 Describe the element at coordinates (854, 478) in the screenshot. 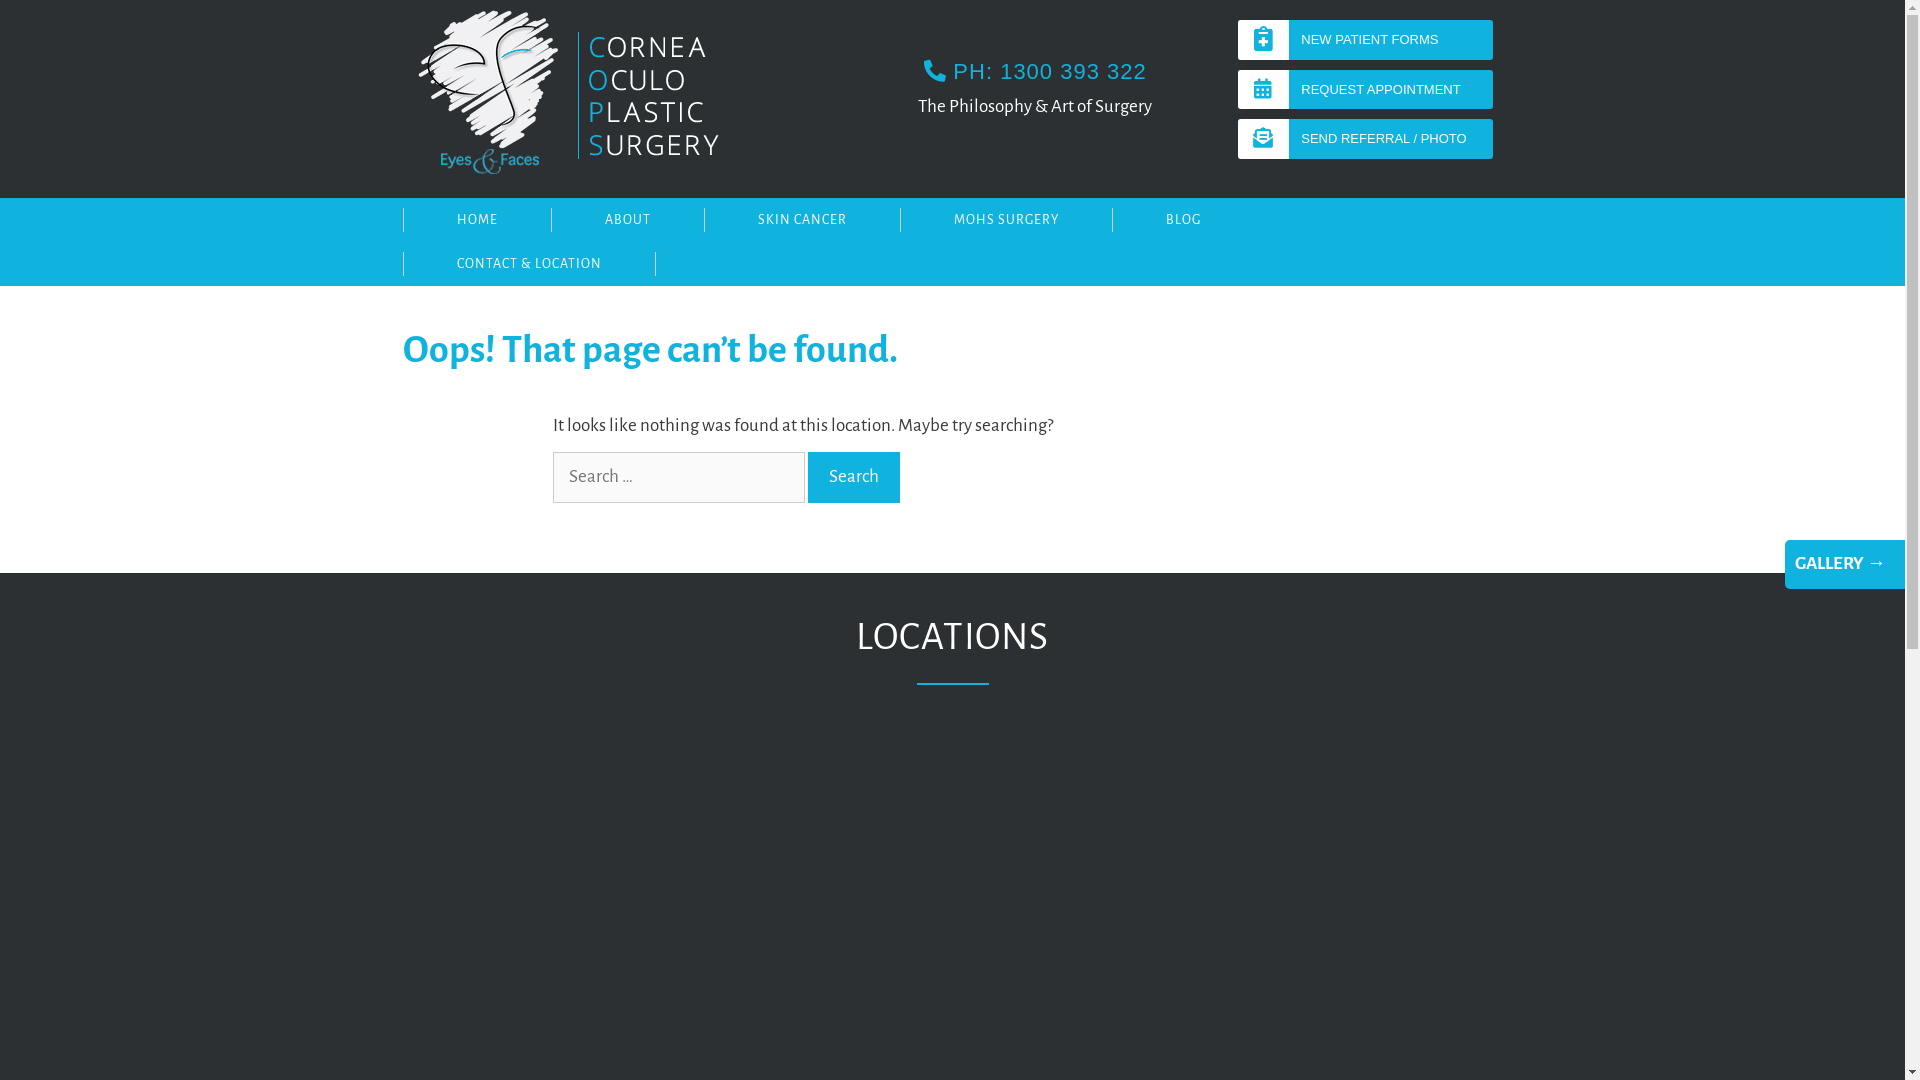

I see `Search` at that location.